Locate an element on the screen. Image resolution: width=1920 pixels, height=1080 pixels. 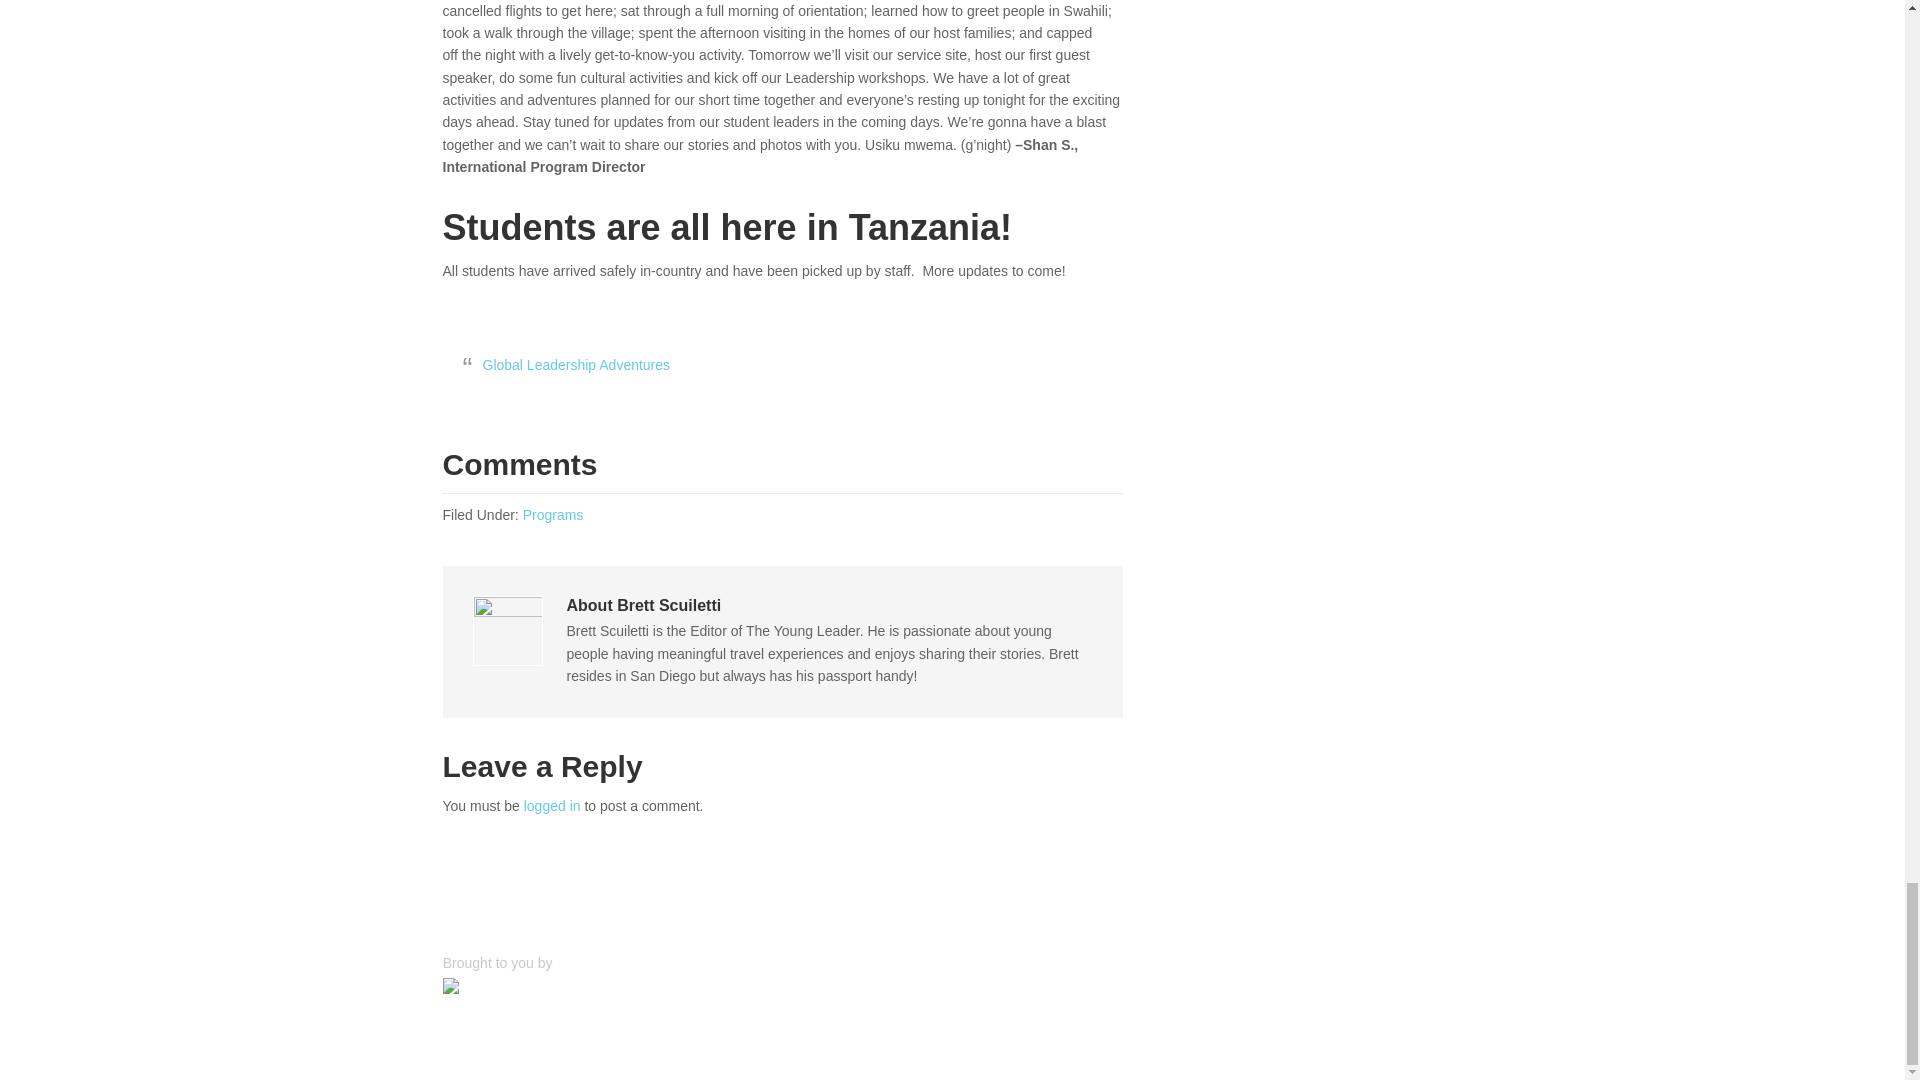
logged in is located at coordinates (552, 806).